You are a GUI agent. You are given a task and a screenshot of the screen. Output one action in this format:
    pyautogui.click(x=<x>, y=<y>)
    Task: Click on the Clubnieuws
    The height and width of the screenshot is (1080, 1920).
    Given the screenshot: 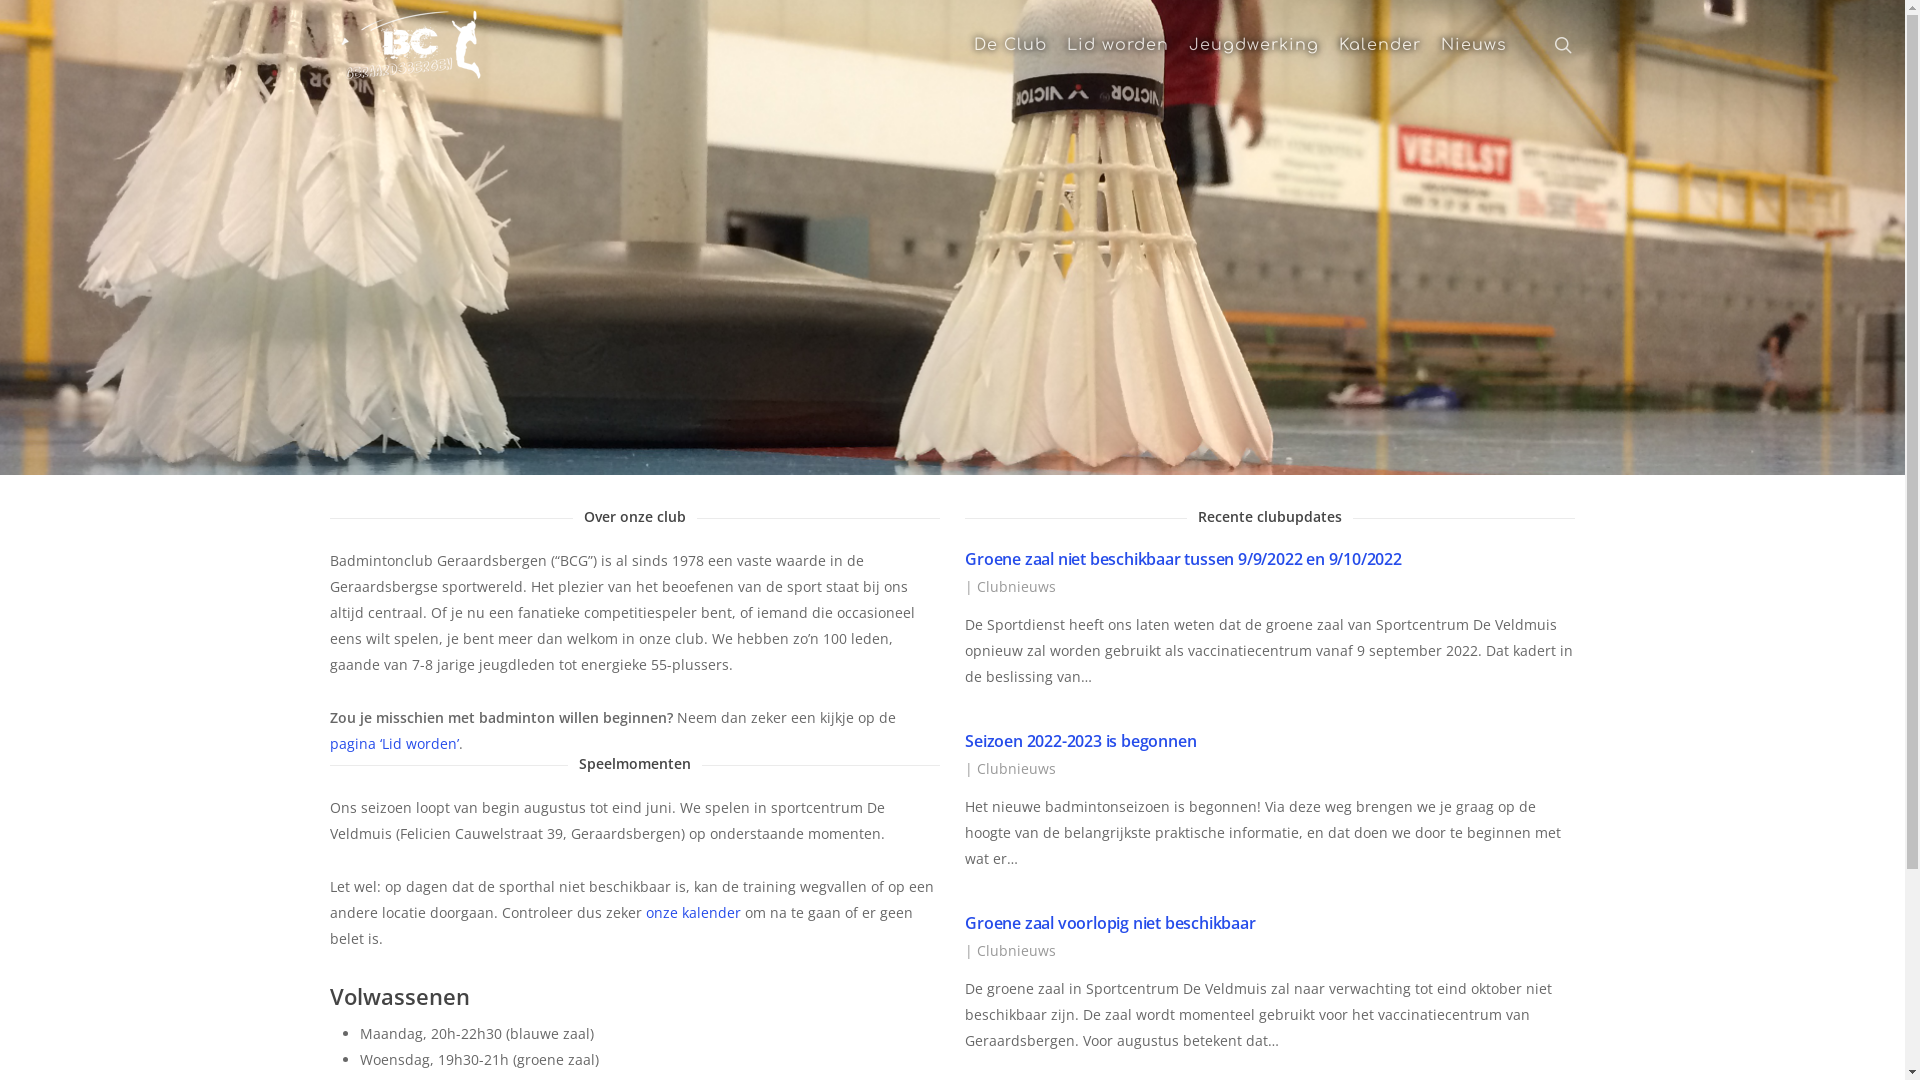 What is the action you would take?
    pyautogui.click(x=1016, y=950)
    